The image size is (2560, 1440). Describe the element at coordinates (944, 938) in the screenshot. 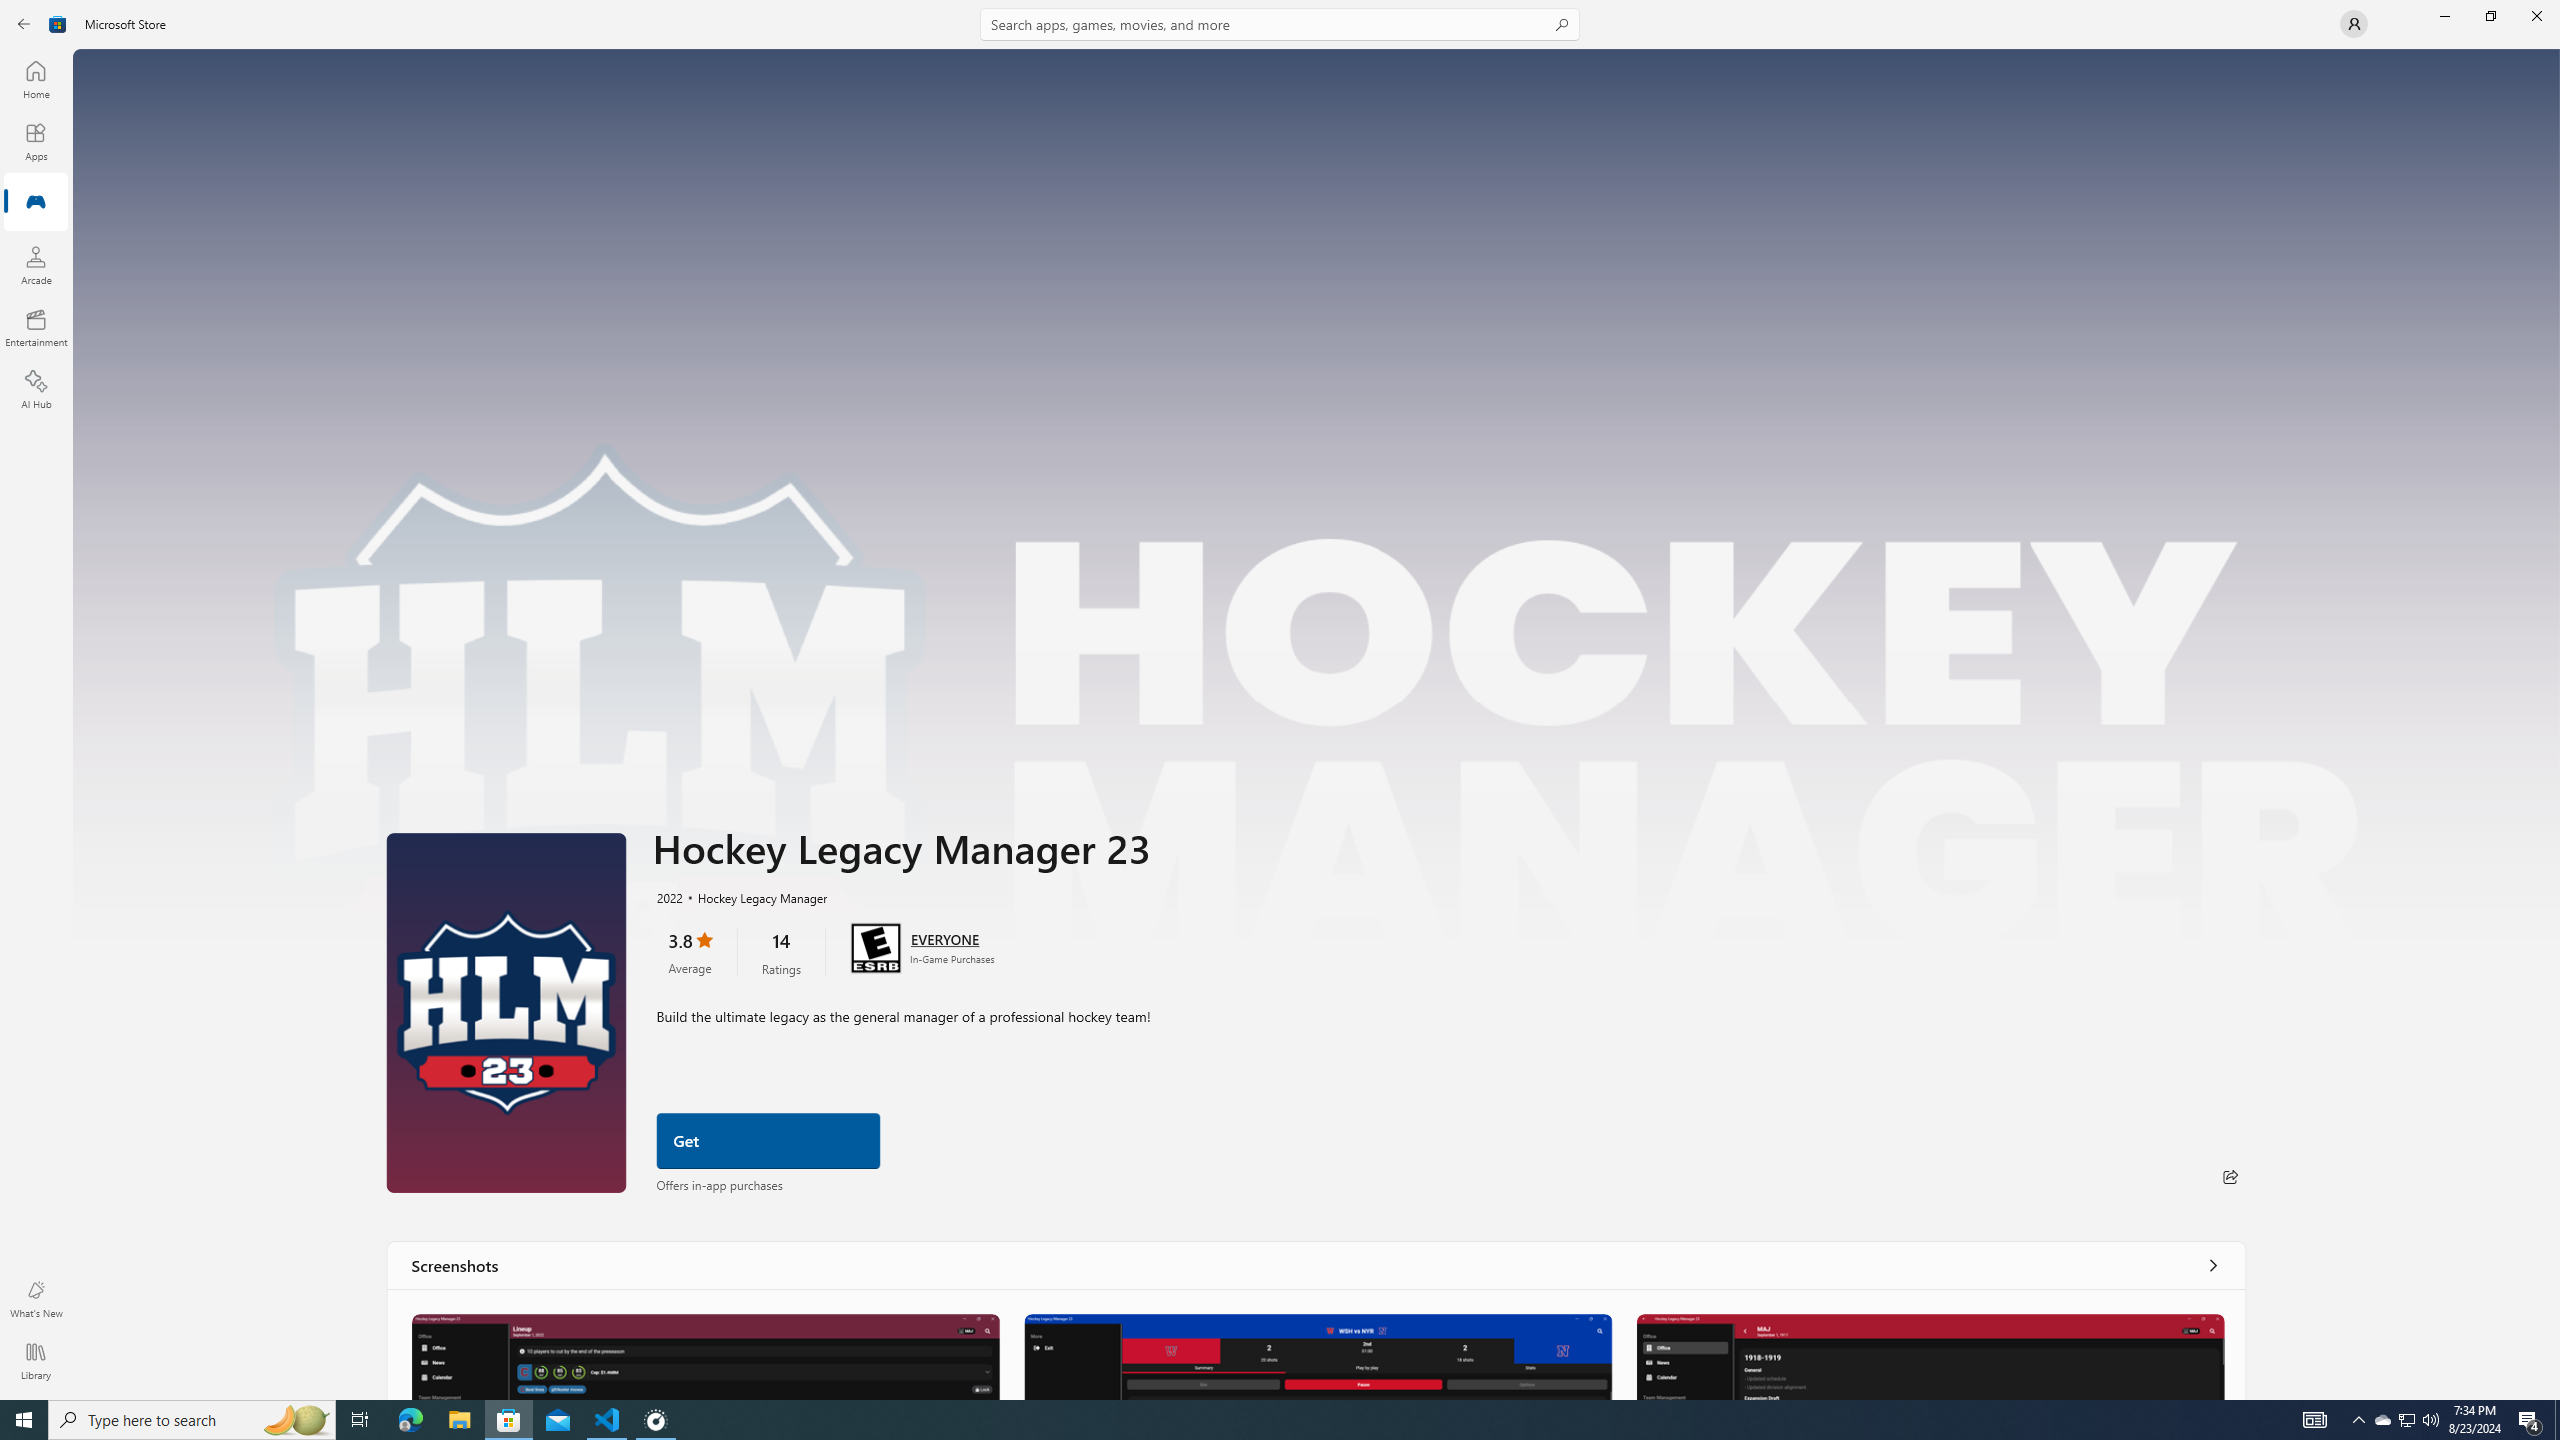

I see `Age rating: EVERYONE. Click for more information.` at that location.